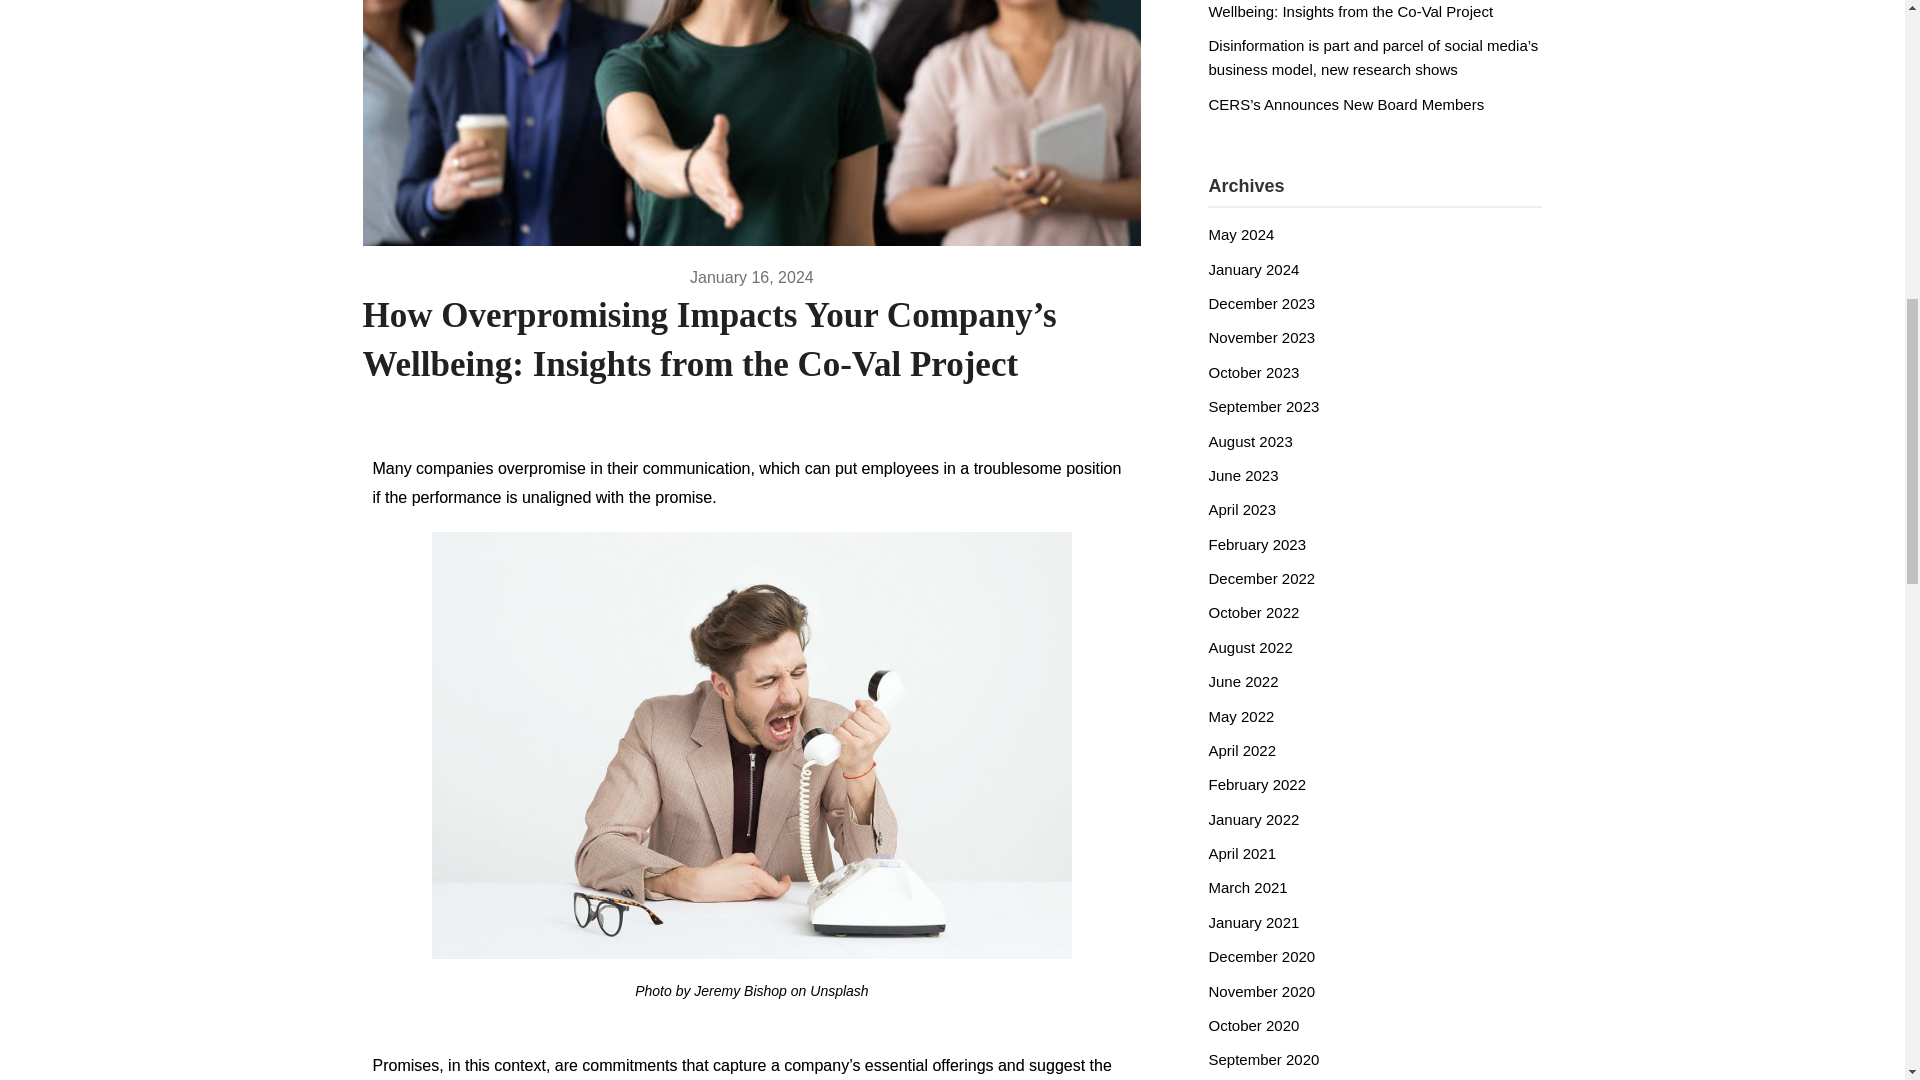 The height and width of the screenshot is (1080, 1920). What do you see at coordinates (1242, 852) in the screenshot?
I see `April 2021` at bounding box center [1242, 852].